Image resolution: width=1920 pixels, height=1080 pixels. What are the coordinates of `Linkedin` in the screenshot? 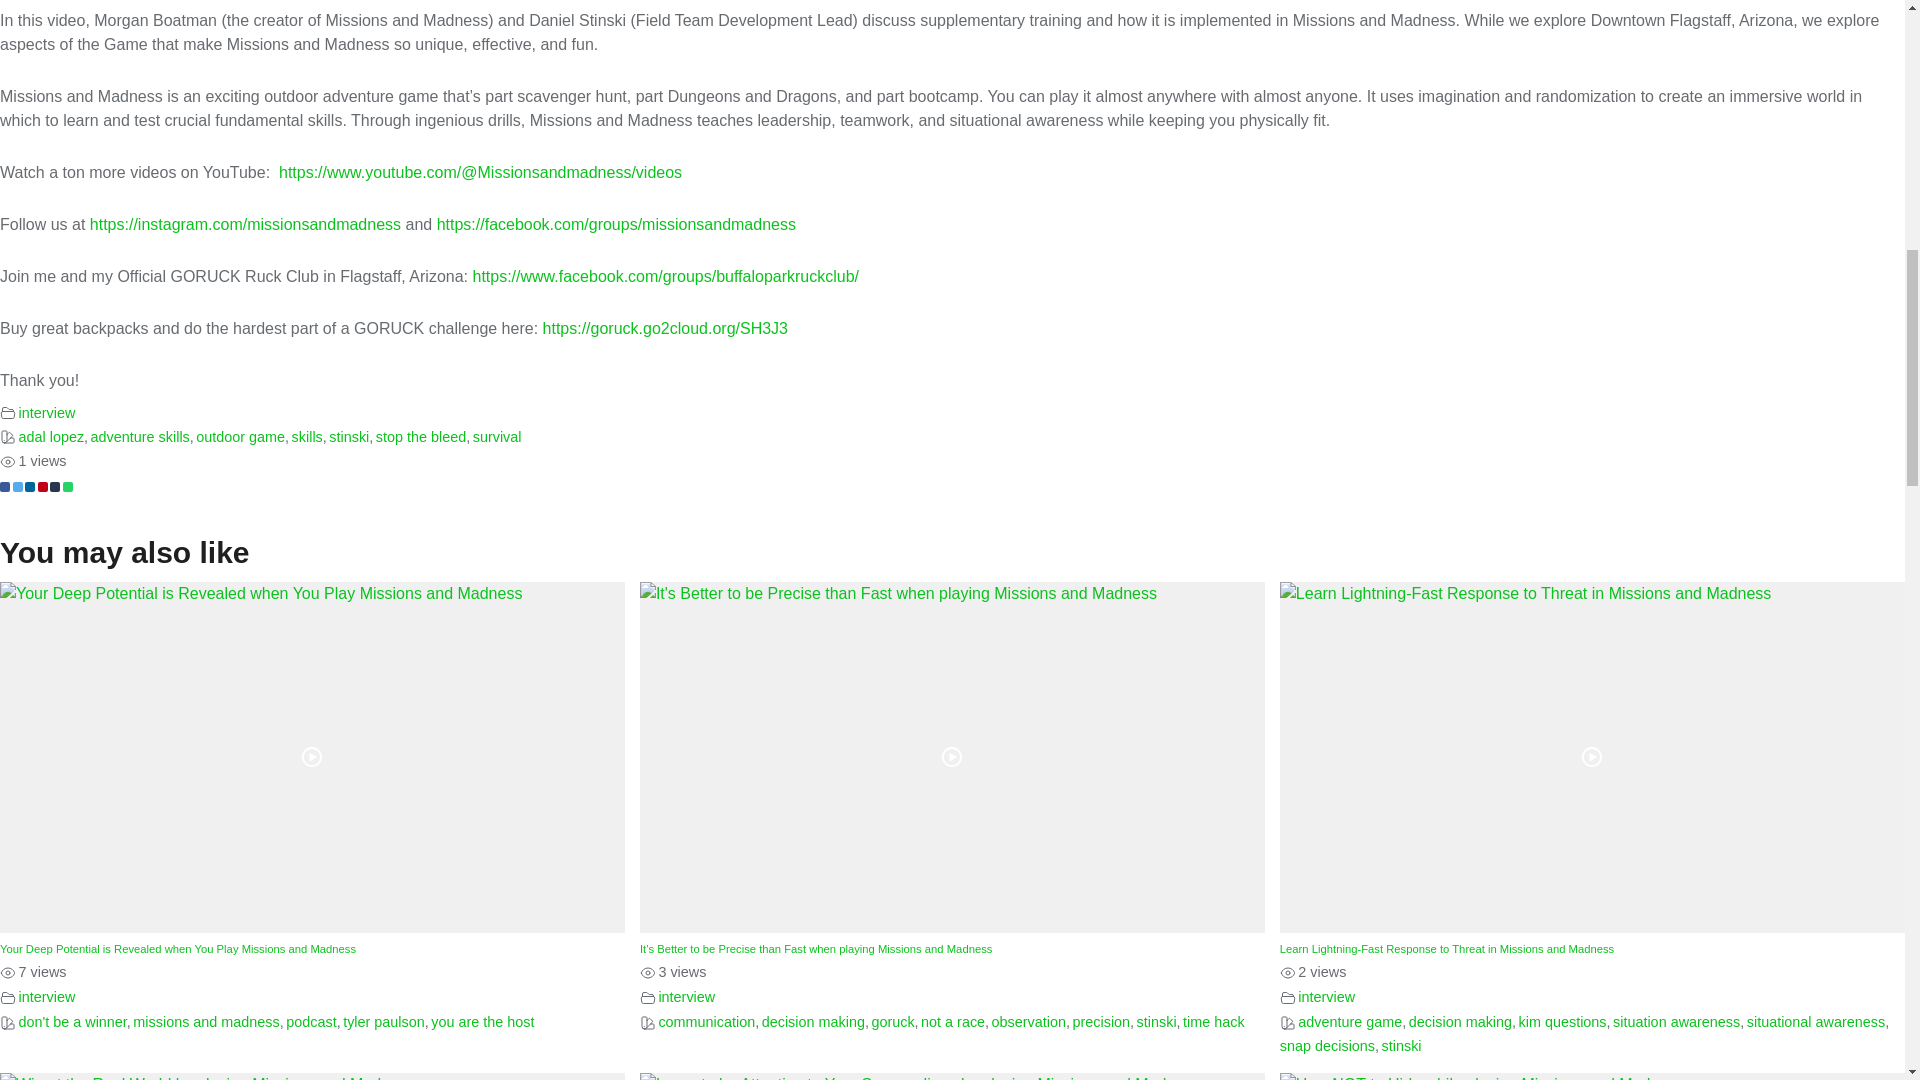 It's located at (29, 486).